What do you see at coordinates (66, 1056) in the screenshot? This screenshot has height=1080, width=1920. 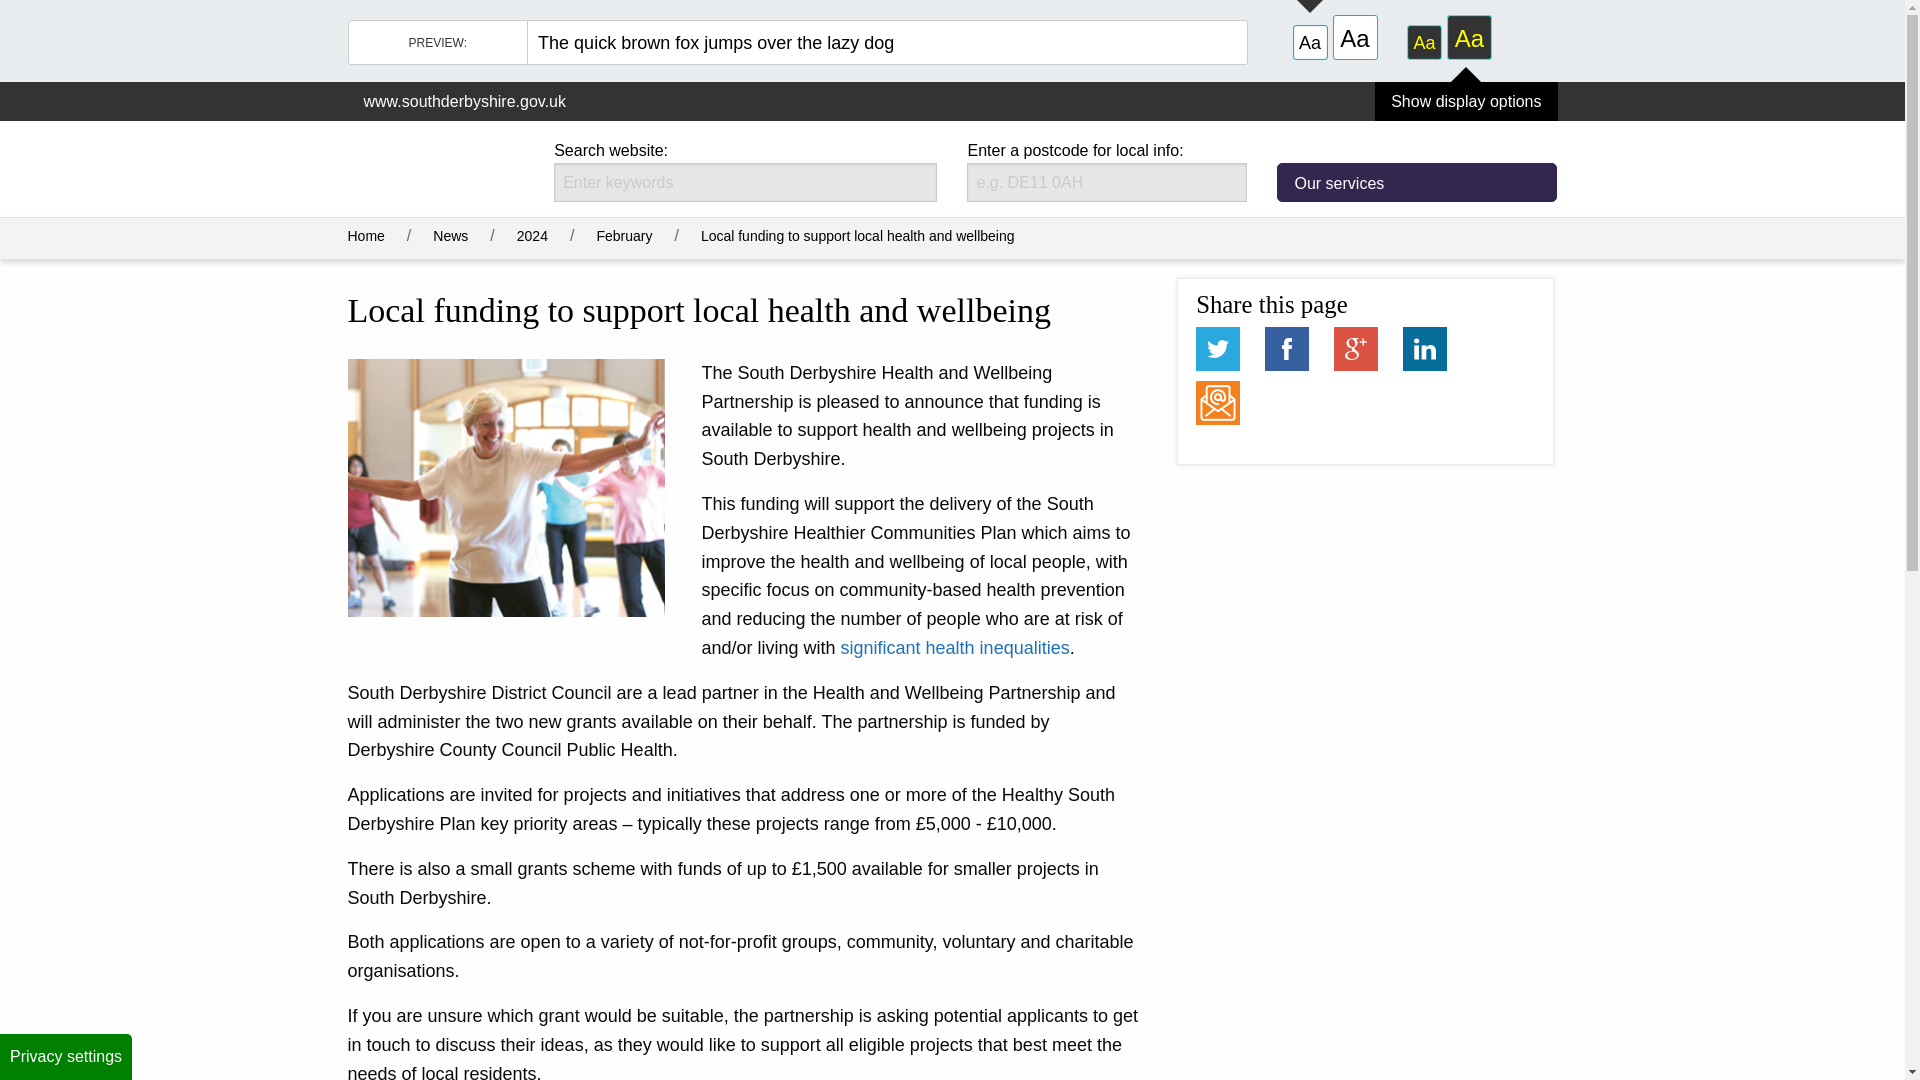 I see `Review your choices regarding cookies on this web site` at bounding box center [66, 1056].